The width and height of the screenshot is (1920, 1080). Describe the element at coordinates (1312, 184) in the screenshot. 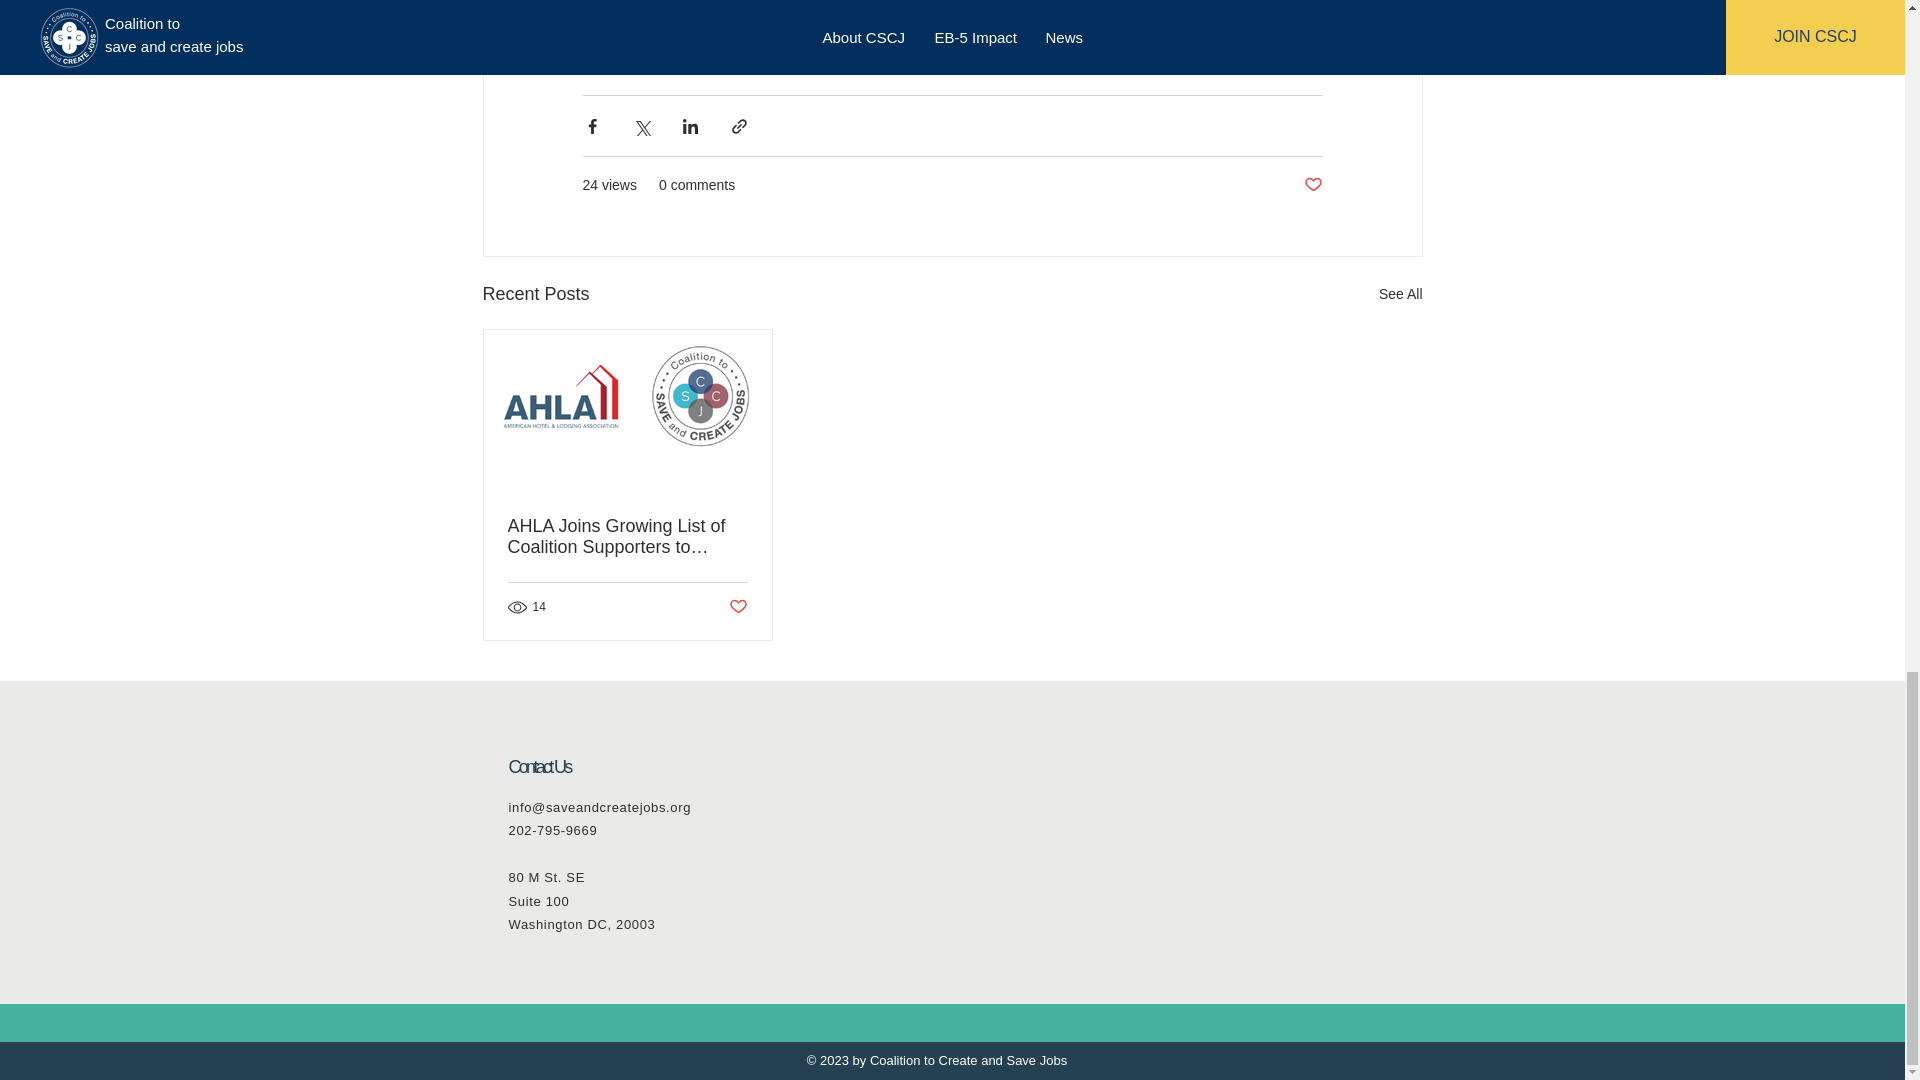

I see `Post not marked as liked` at that location.